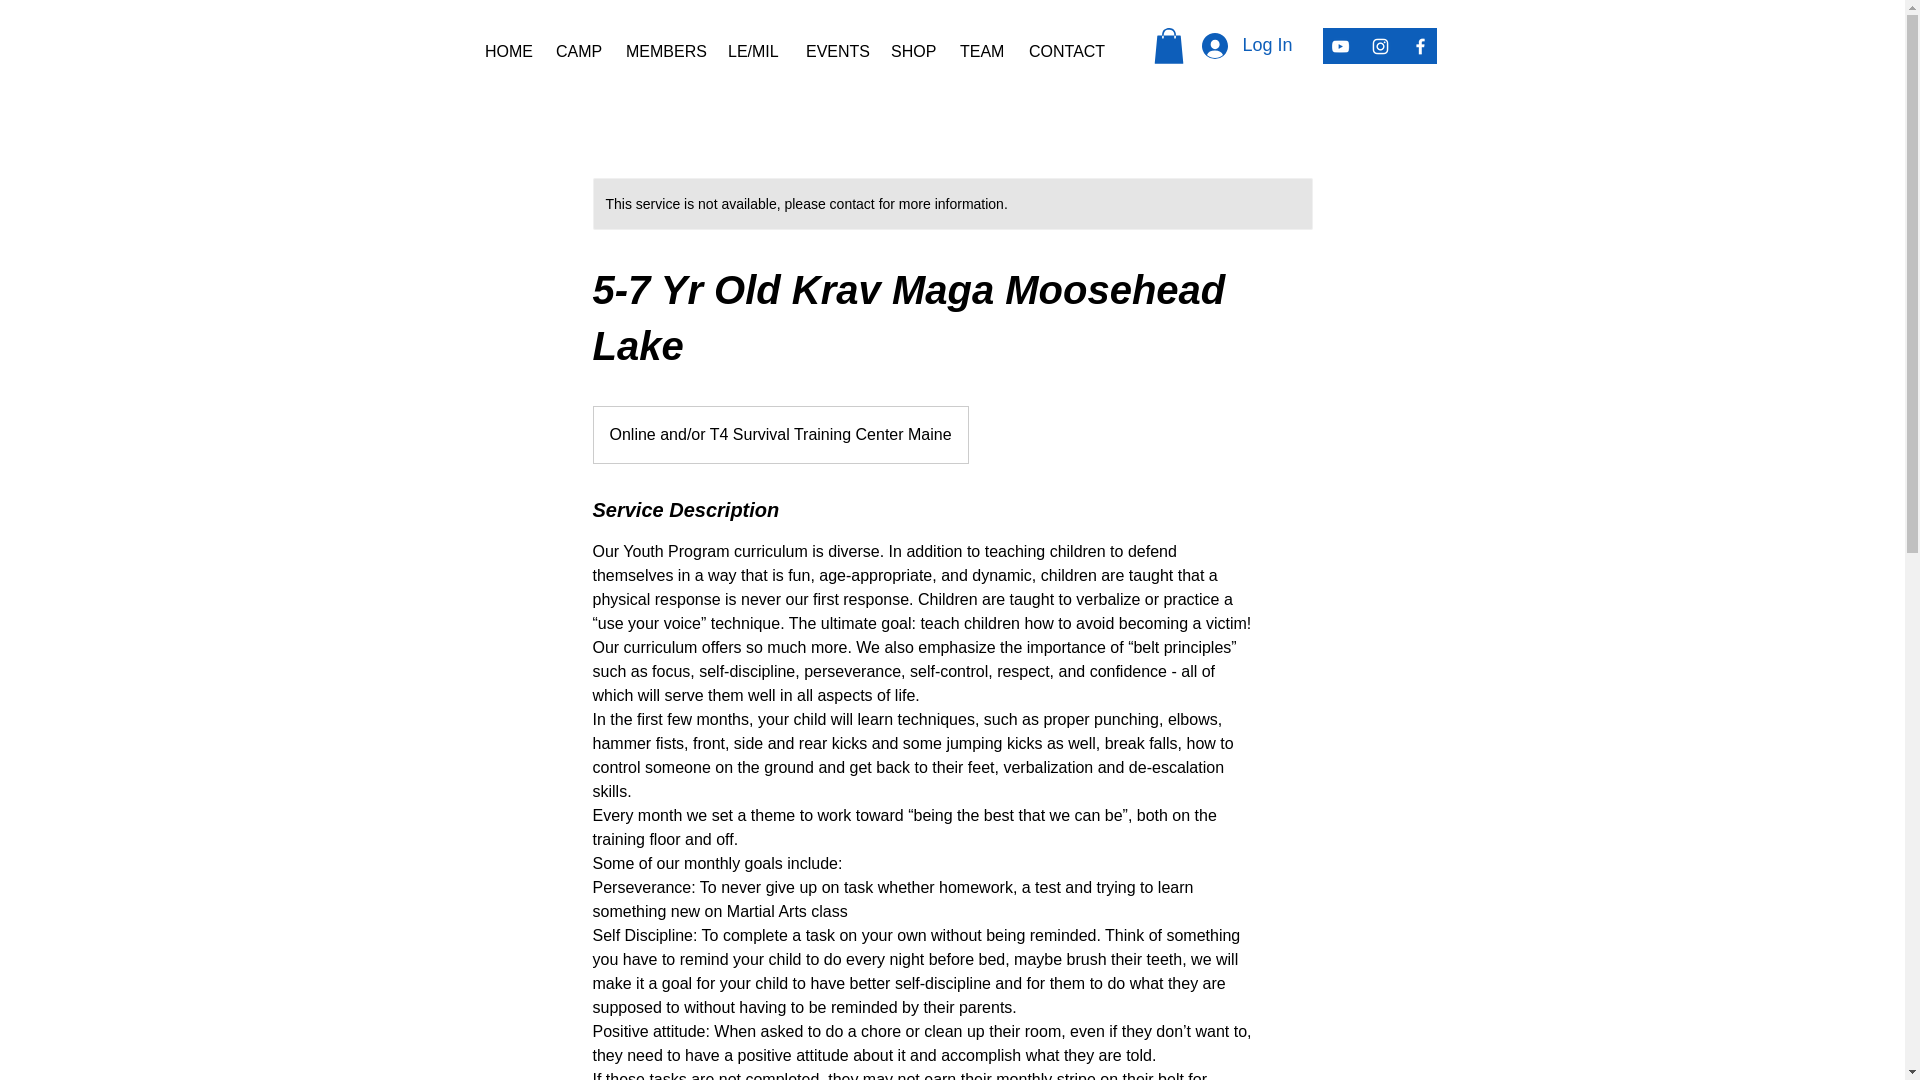  I want to click on SHOP, so click(910, 52).